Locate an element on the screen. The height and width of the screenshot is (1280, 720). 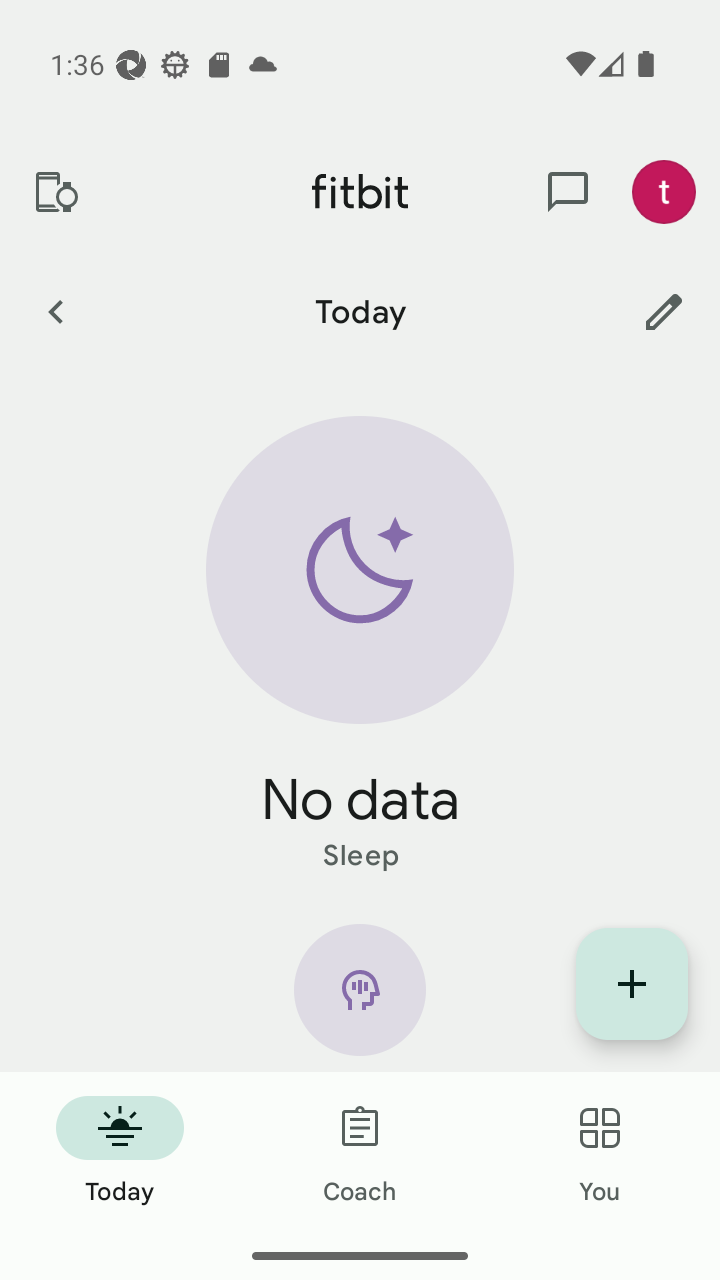
Coach is located at coordinates (360, 1152).